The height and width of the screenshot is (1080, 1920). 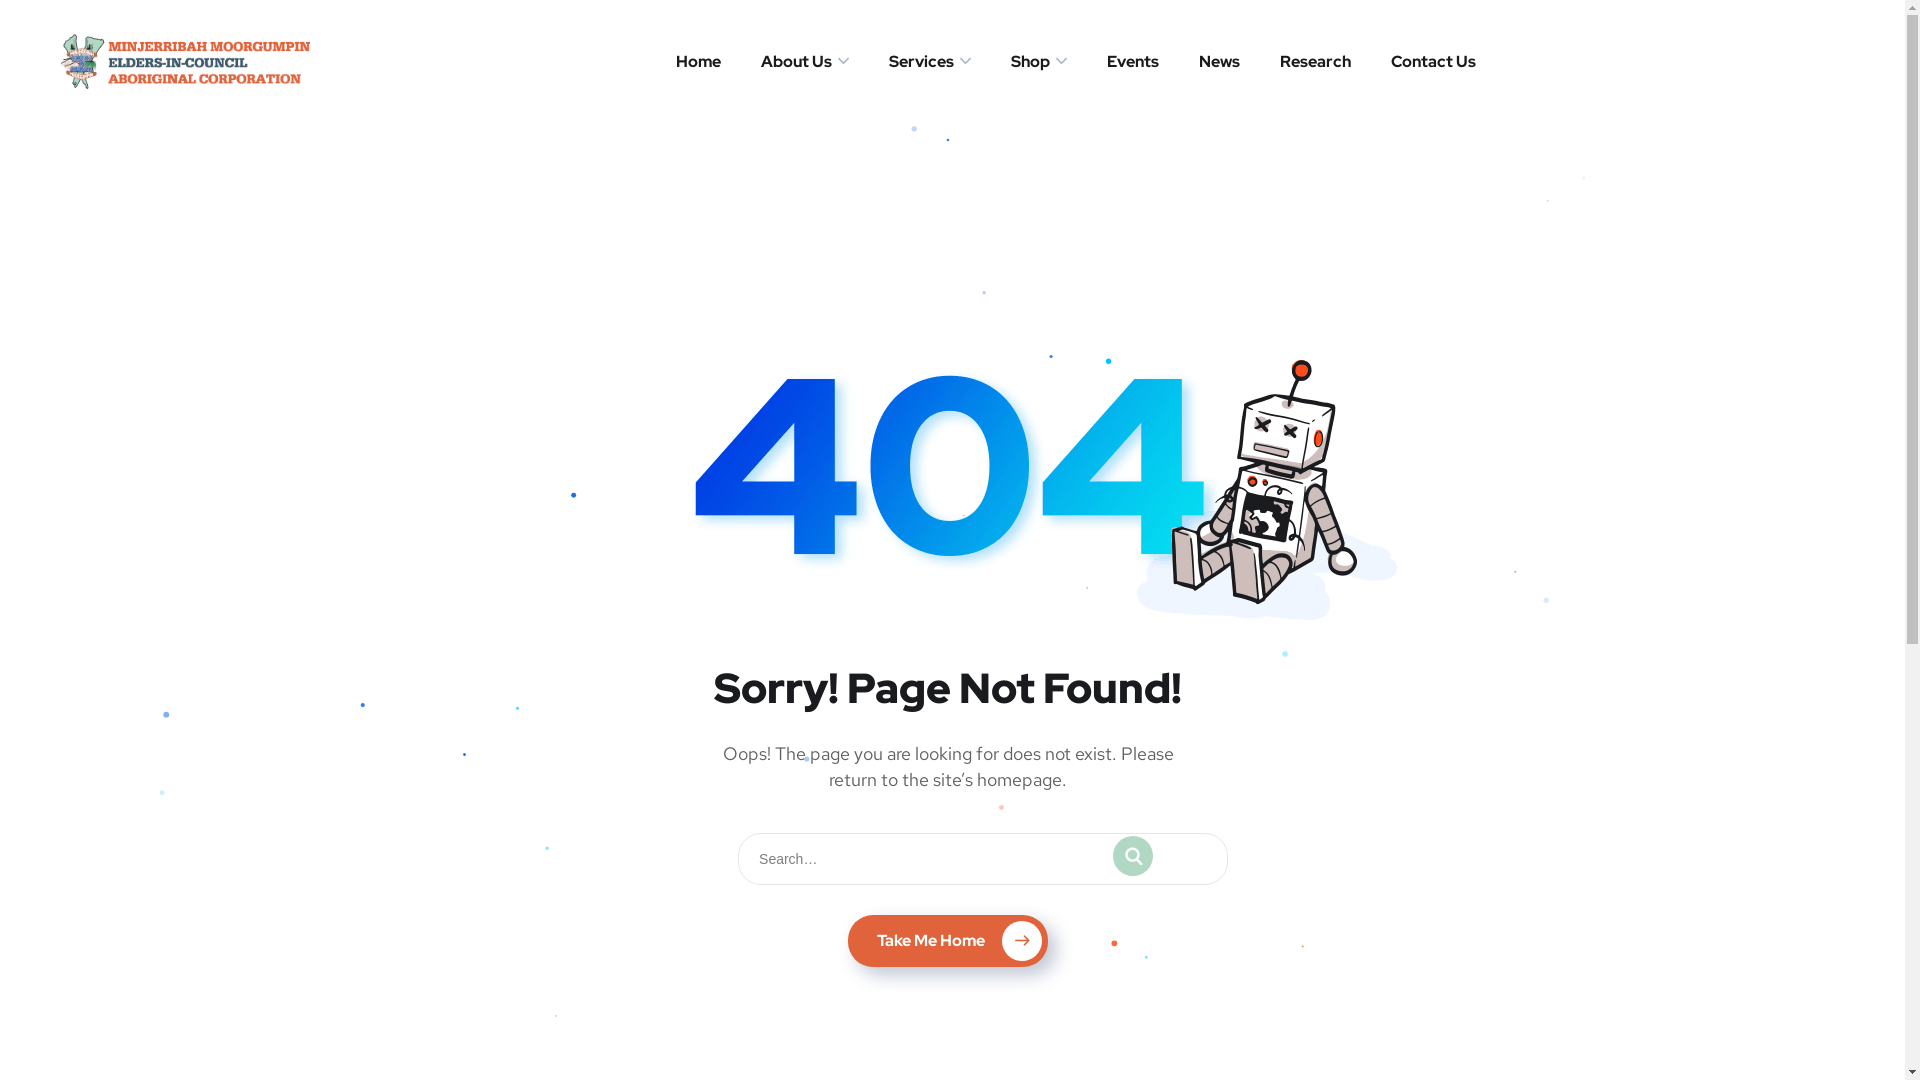 I want to click on News, so click(x=1220, y=62).